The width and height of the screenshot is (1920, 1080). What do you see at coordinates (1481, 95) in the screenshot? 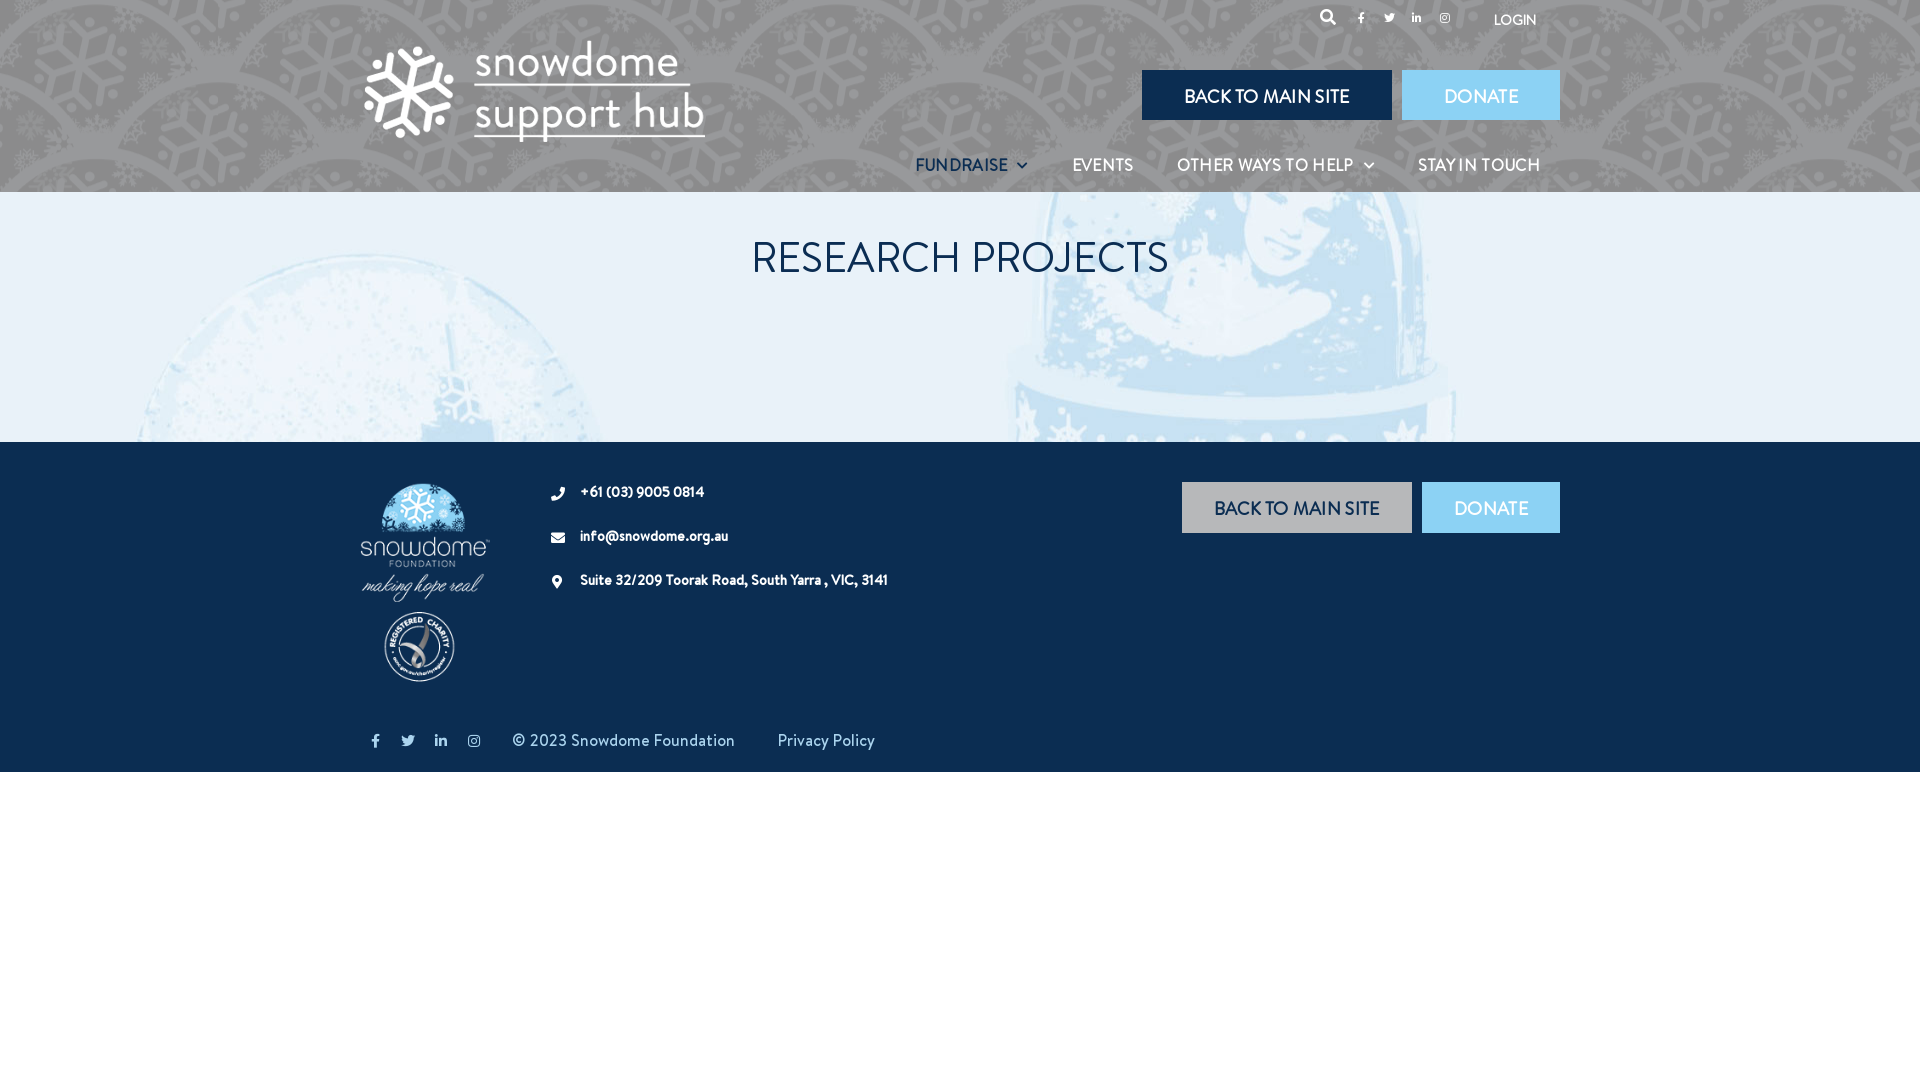
I see `DONATE` at bounding box center [1481, 95].